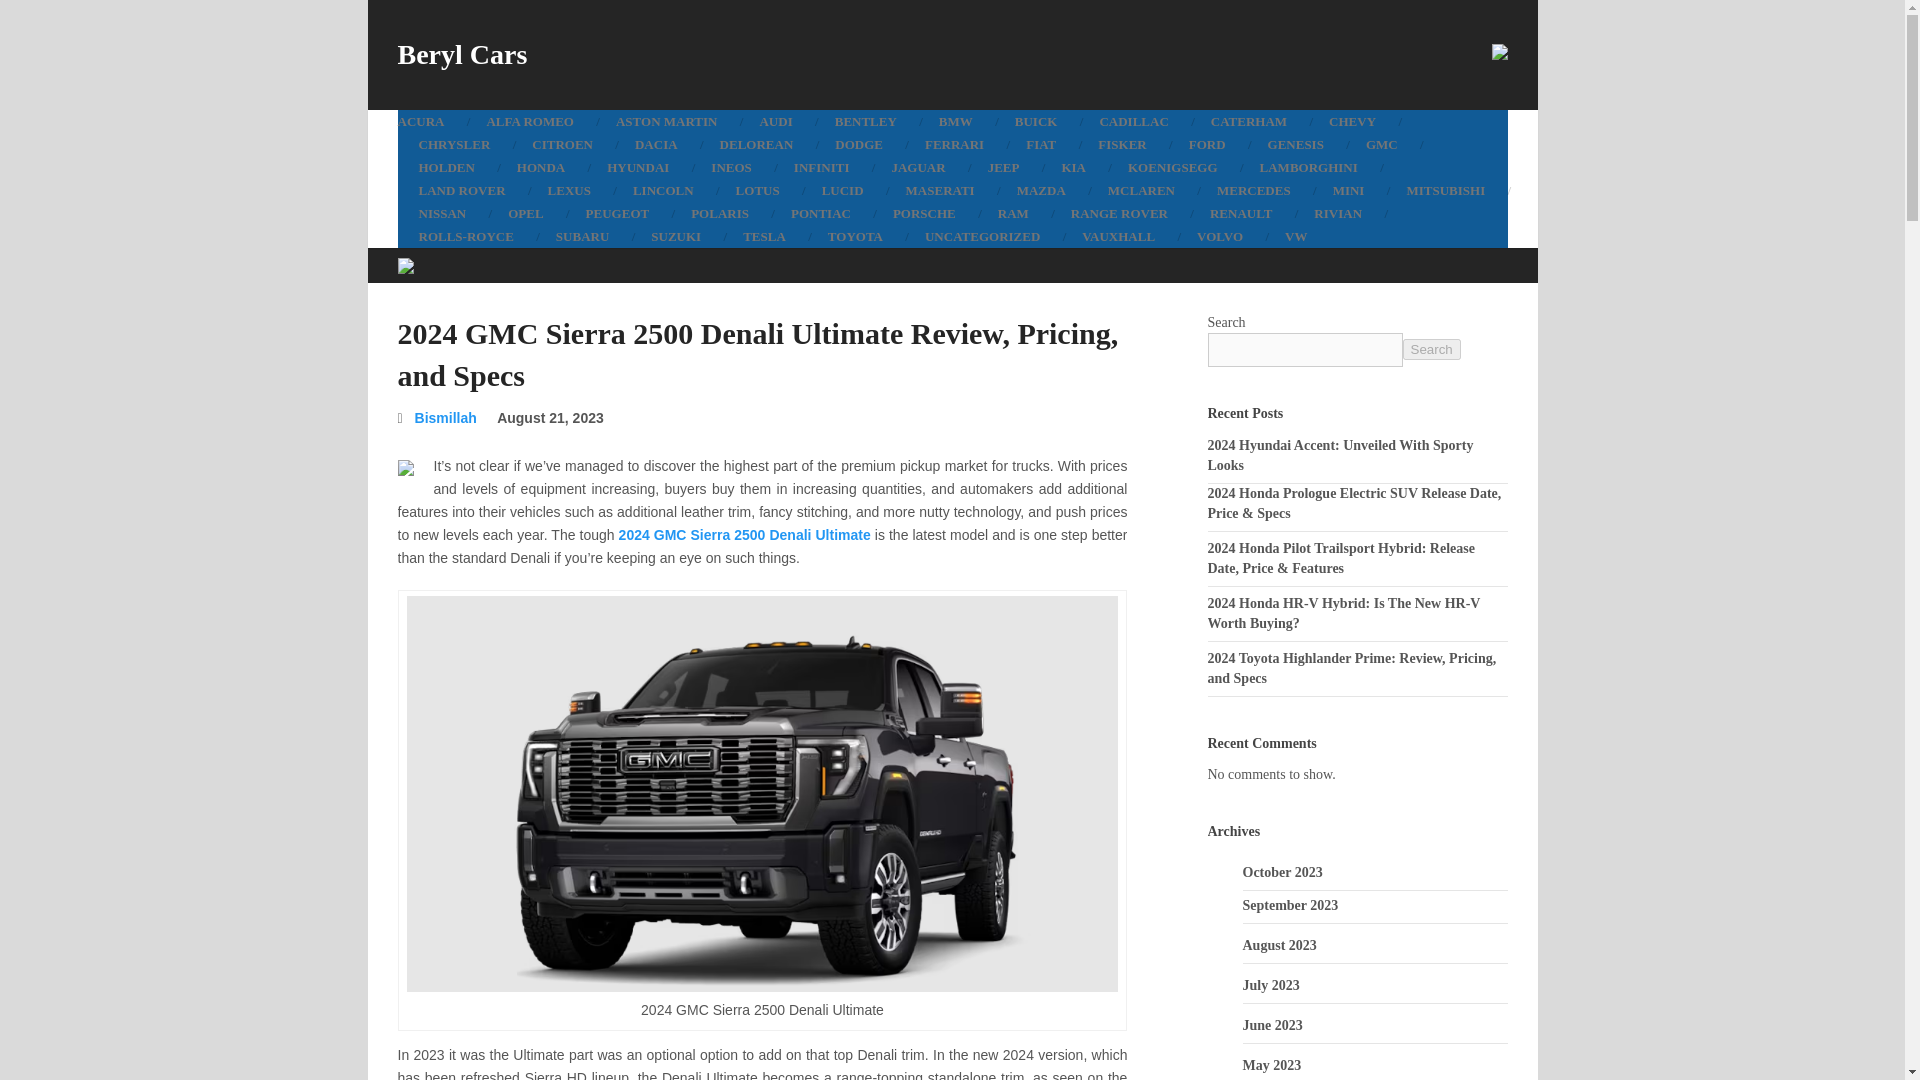  What do you see at coordinates (1382, 144) in the screenshot?
I see `GMC` at bounding box center [1382, 144].